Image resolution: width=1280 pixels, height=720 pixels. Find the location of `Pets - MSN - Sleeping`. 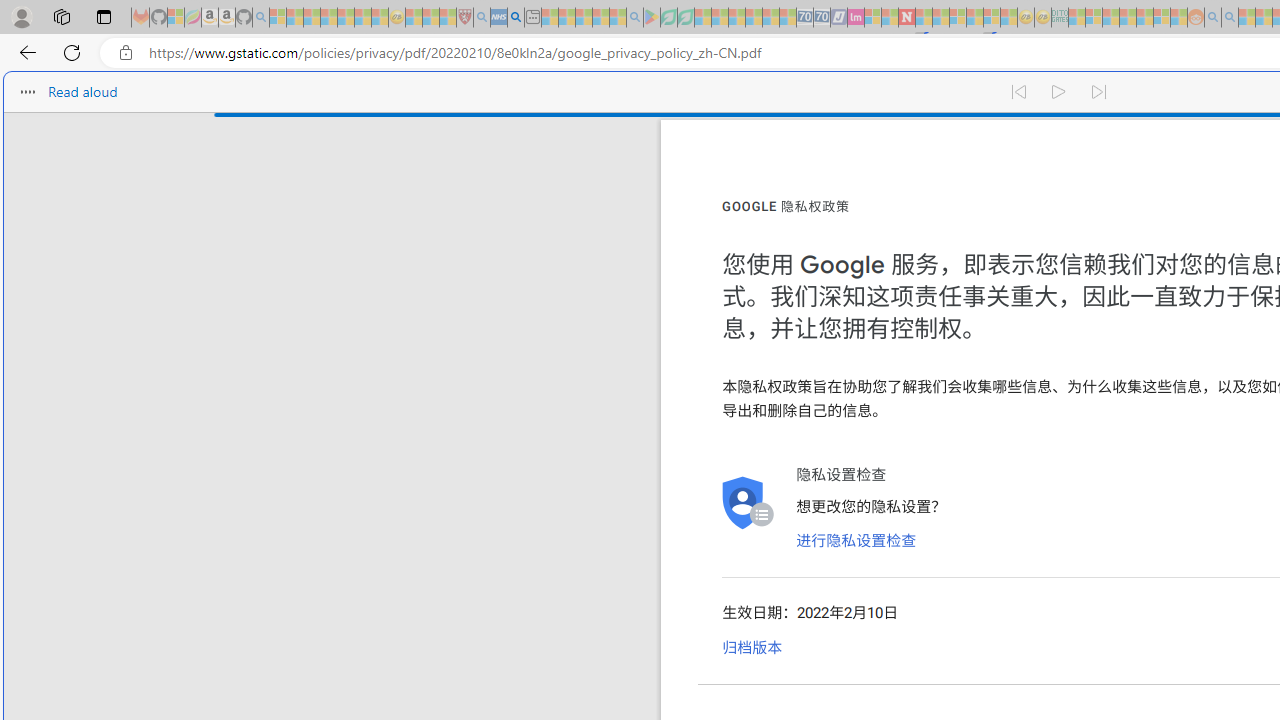

Pets - MSN - Sleeping is located at coordinates (600, 18).